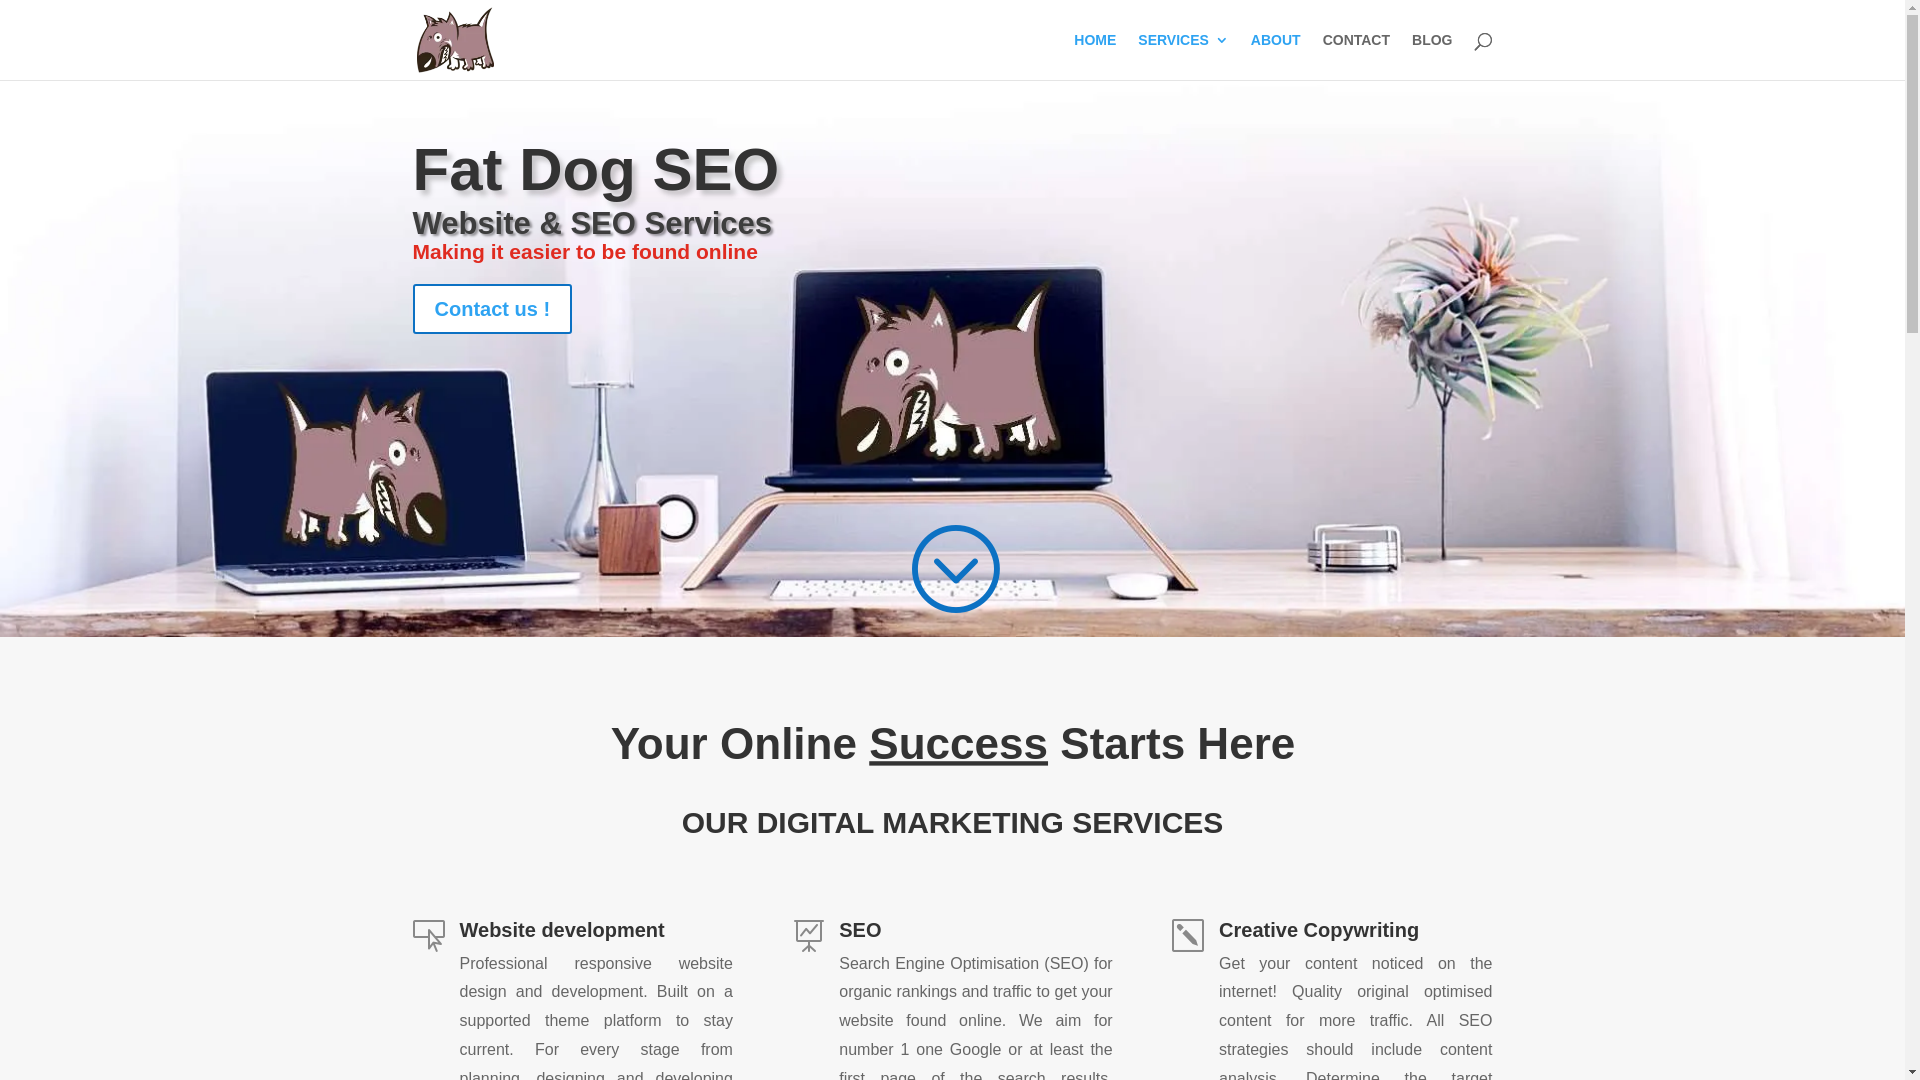  Describe the element at coordinates (1432, 56) in the screenshot. I see `BLOG` at that location.